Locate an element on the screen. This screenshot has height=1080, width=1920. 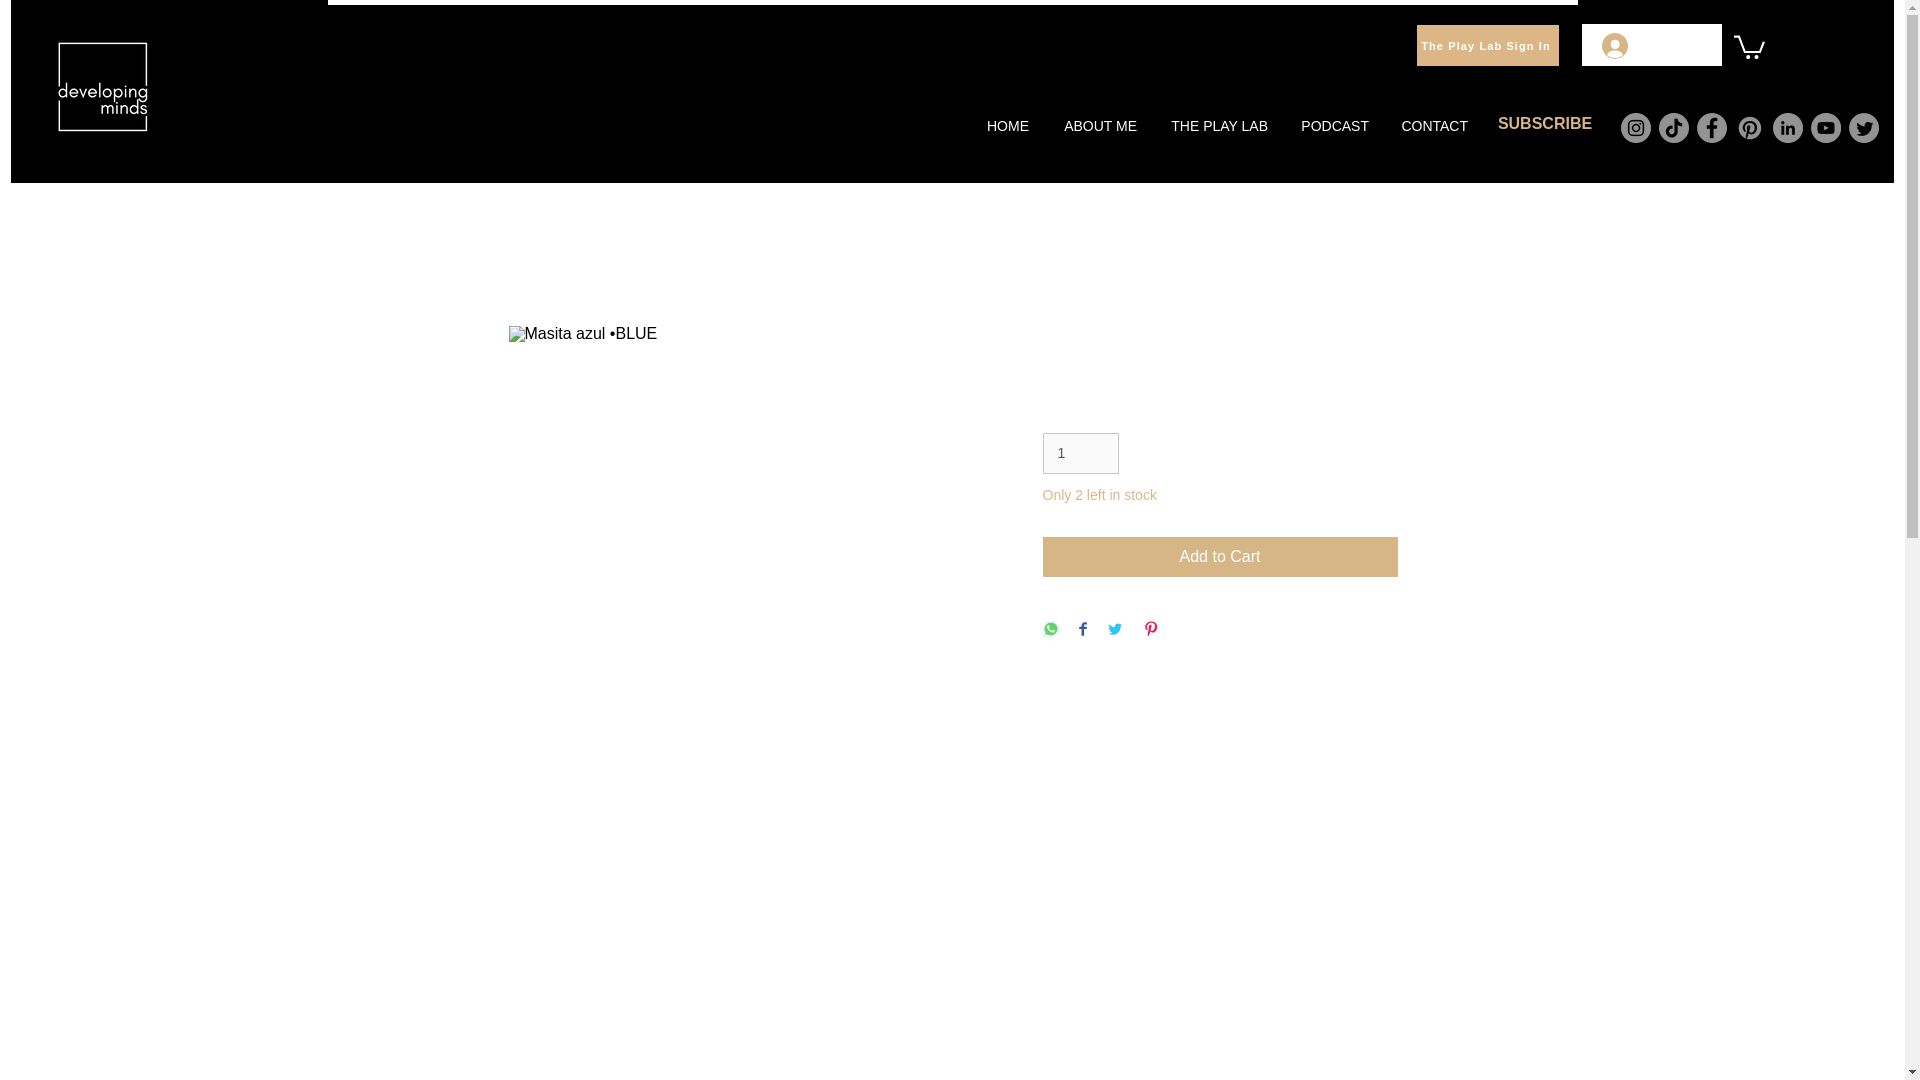
ABOUT ME is located at coordinates (1098, 126).